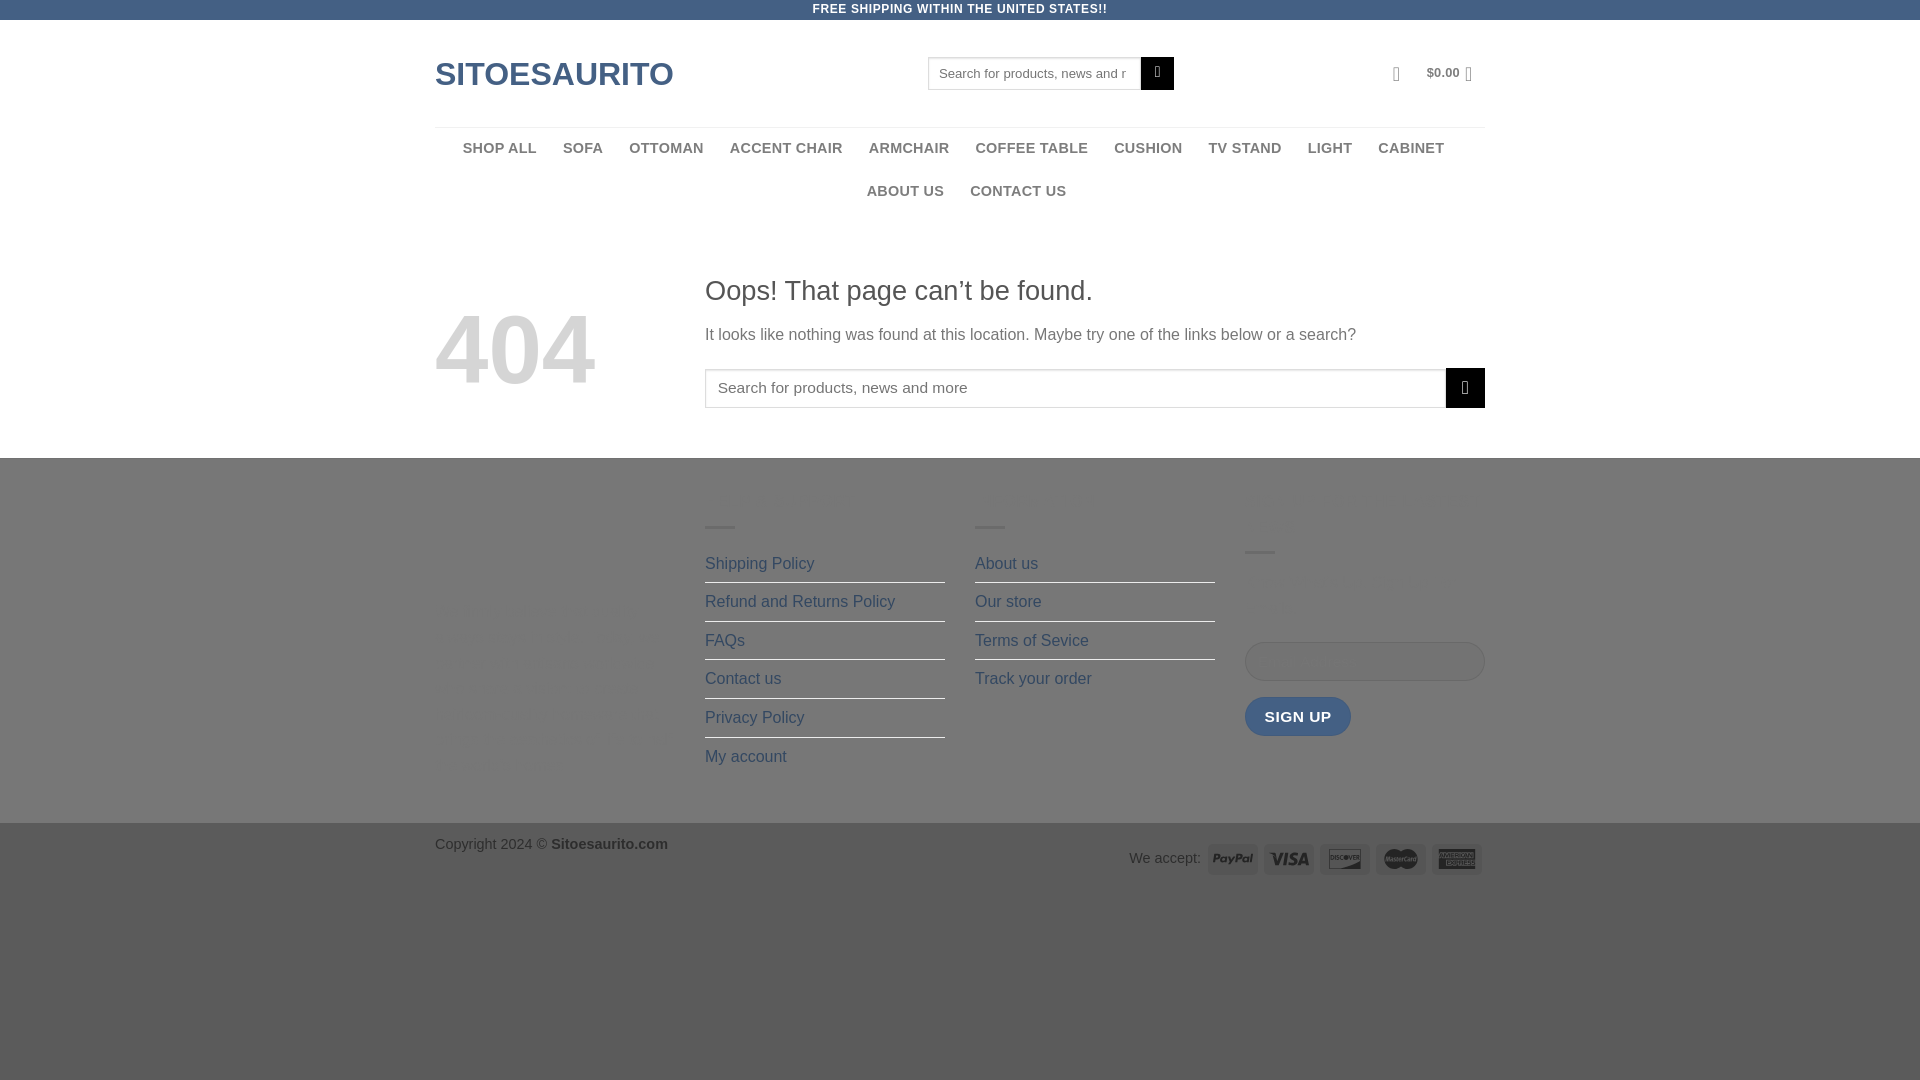  I want to click on Our store, so click(1008, 602).